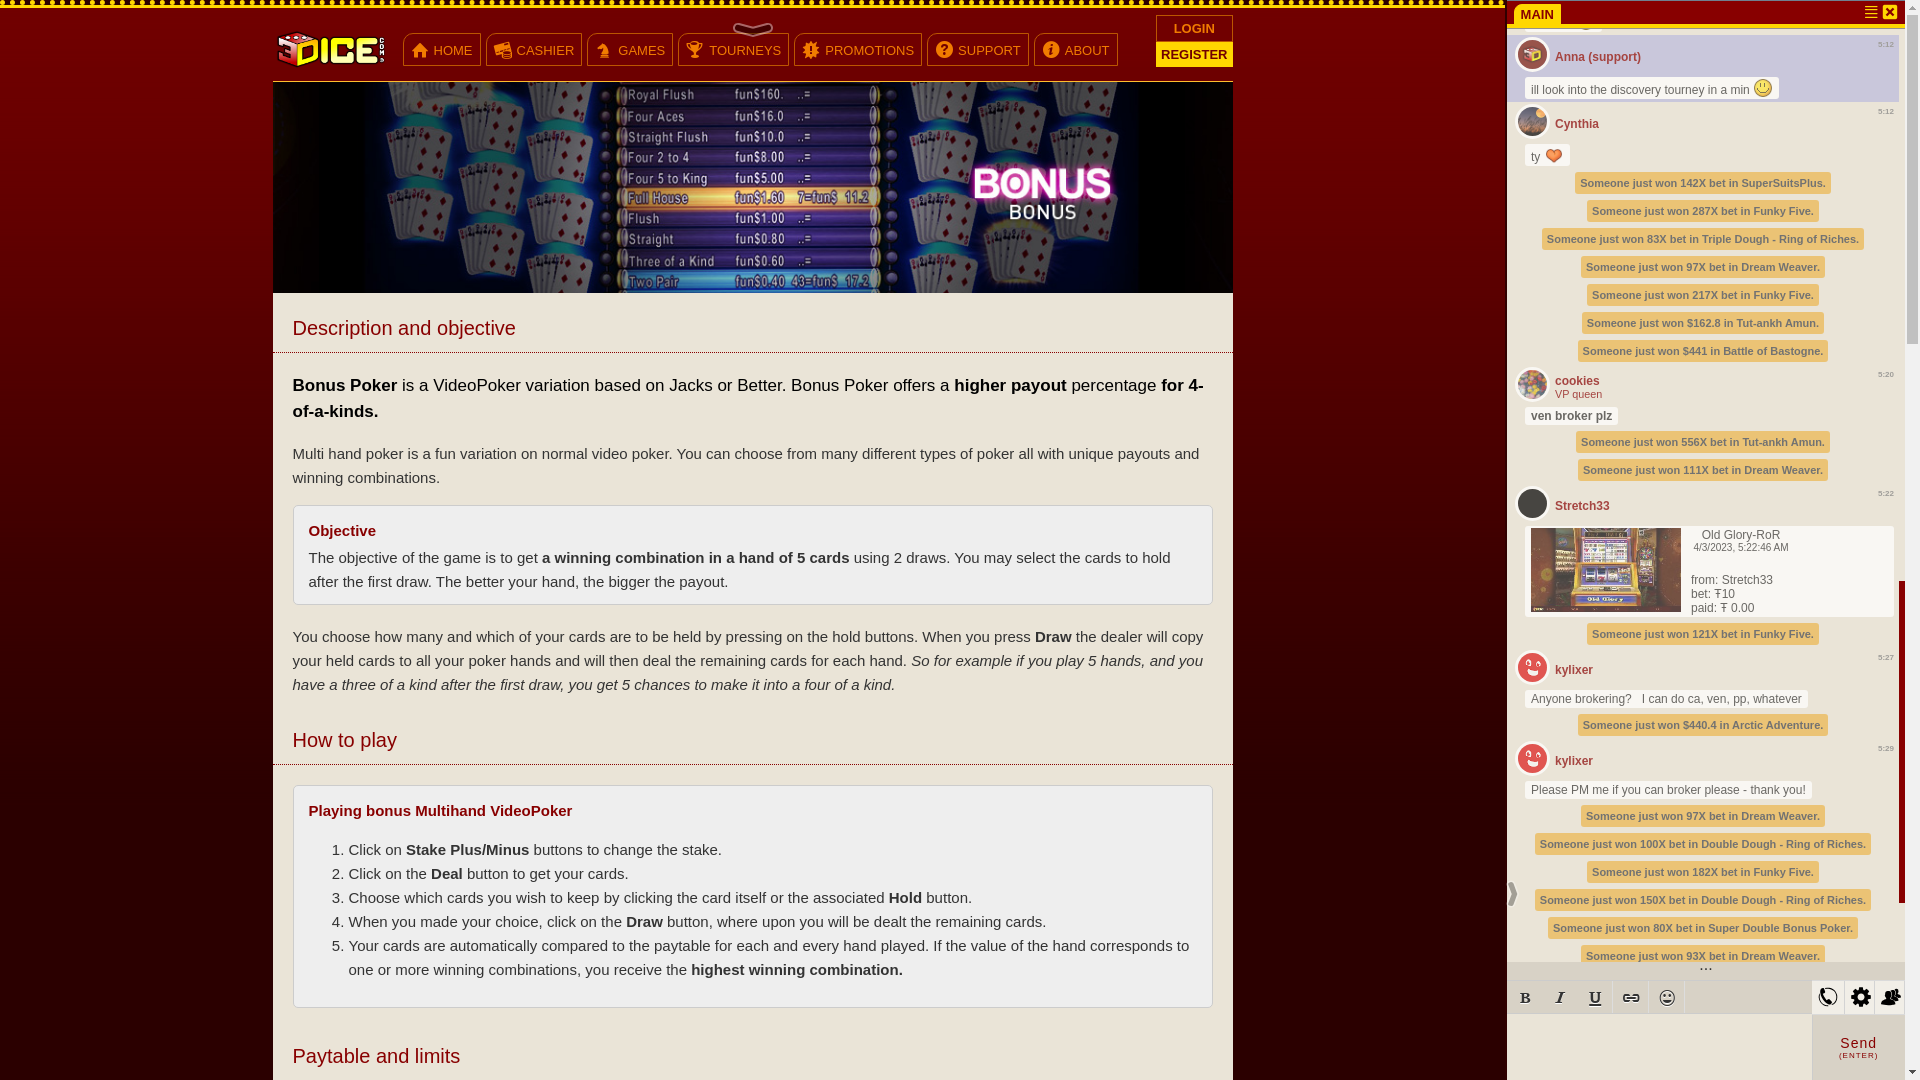 This screenshot has height=1080, width=1920. What do you see at coordinates (1051, 53) in the screenshot?
I see `About` at bounding box center [1051, 53].